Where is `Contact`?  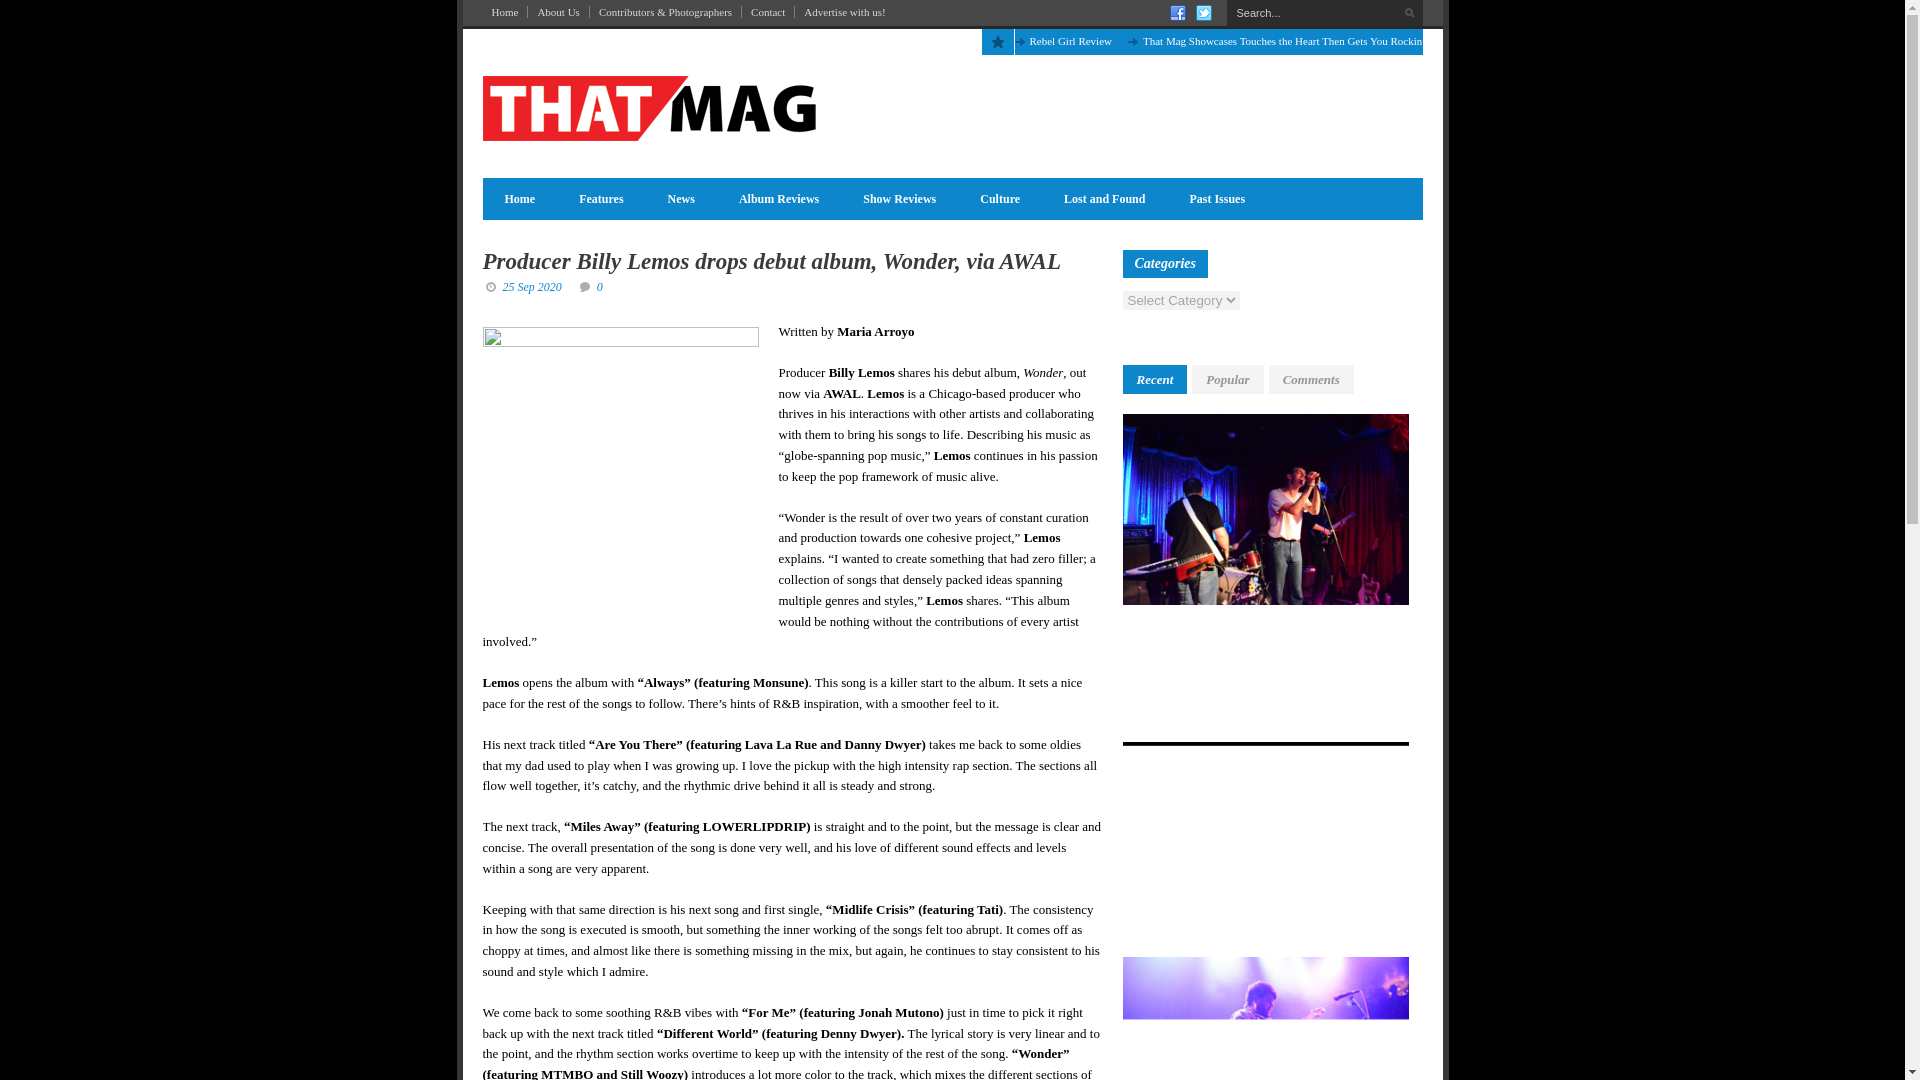 Contact is located at coordinates (768, 12).